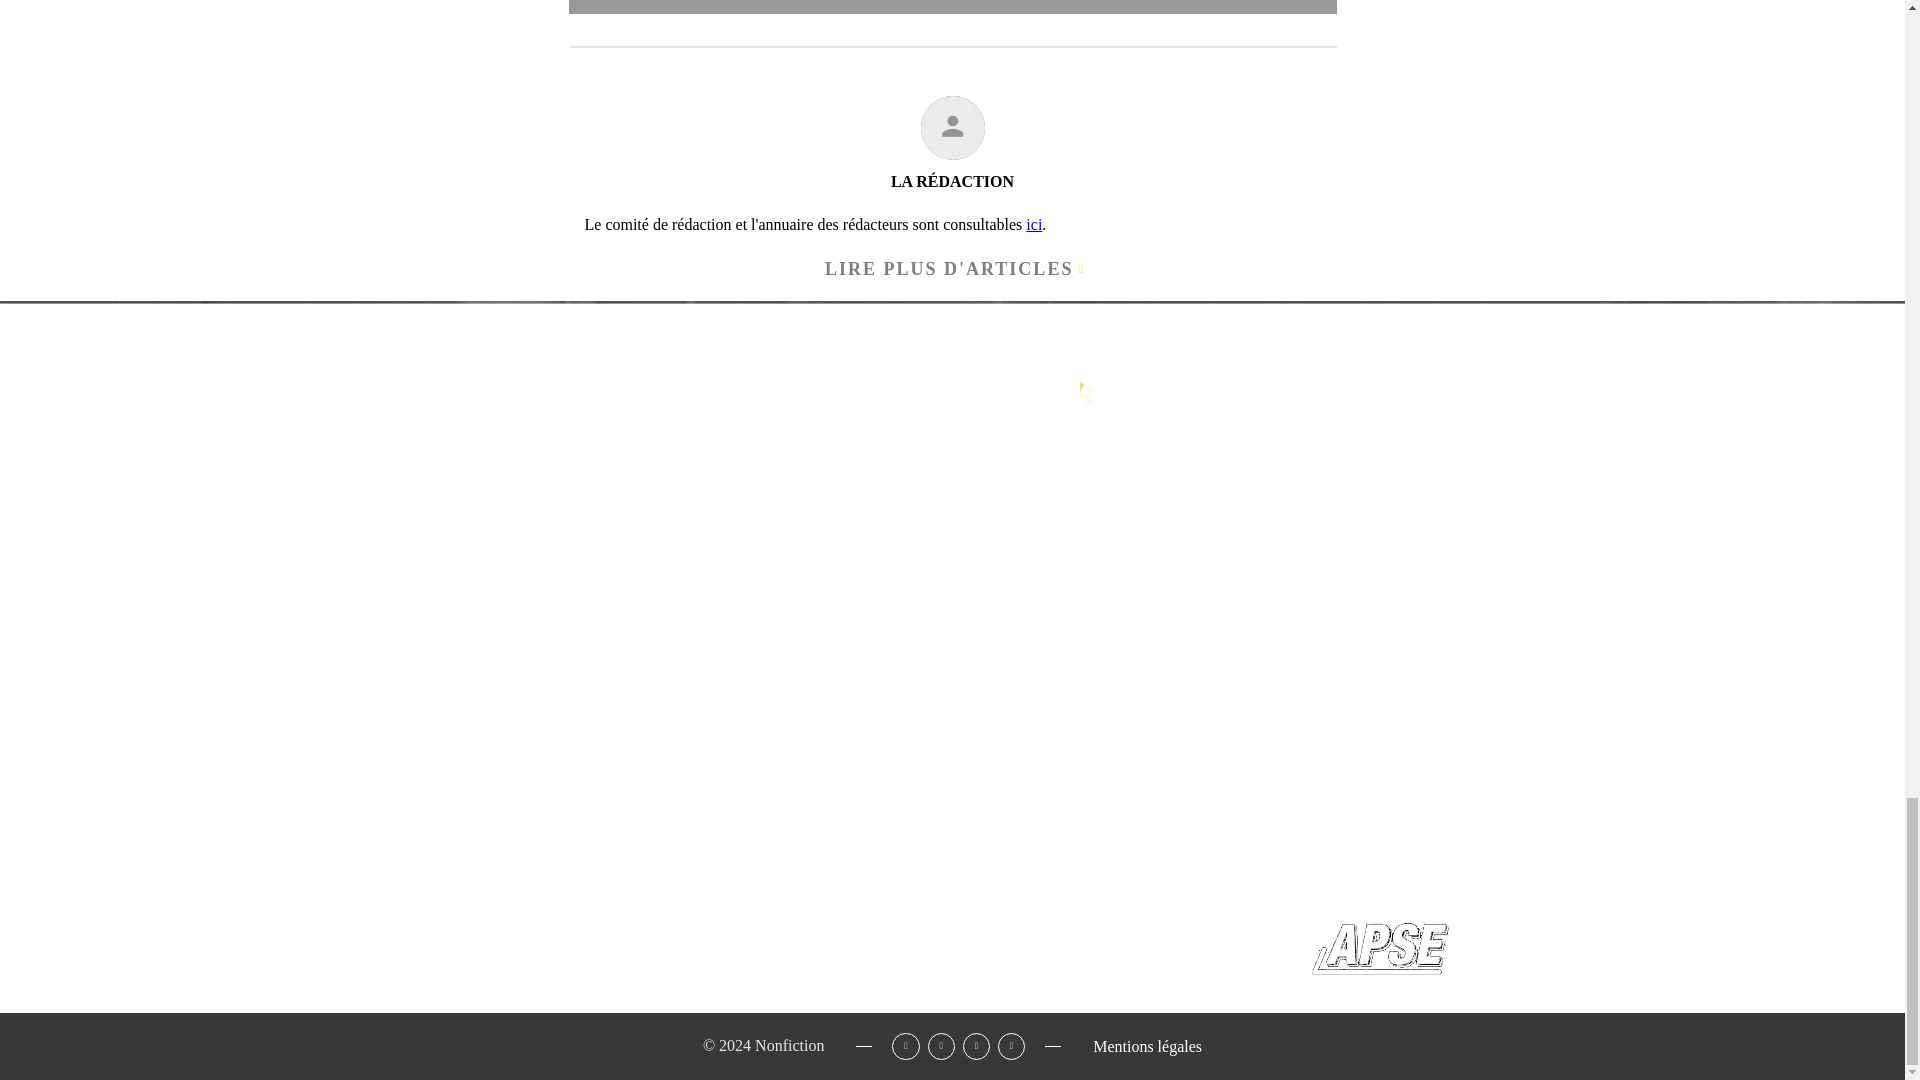 The height and width of the screenshot is (1080, 1920). What do you see at coordinates (1034, 224) in the screenshot?
I see `ici` at bounding box center [1034, 224].